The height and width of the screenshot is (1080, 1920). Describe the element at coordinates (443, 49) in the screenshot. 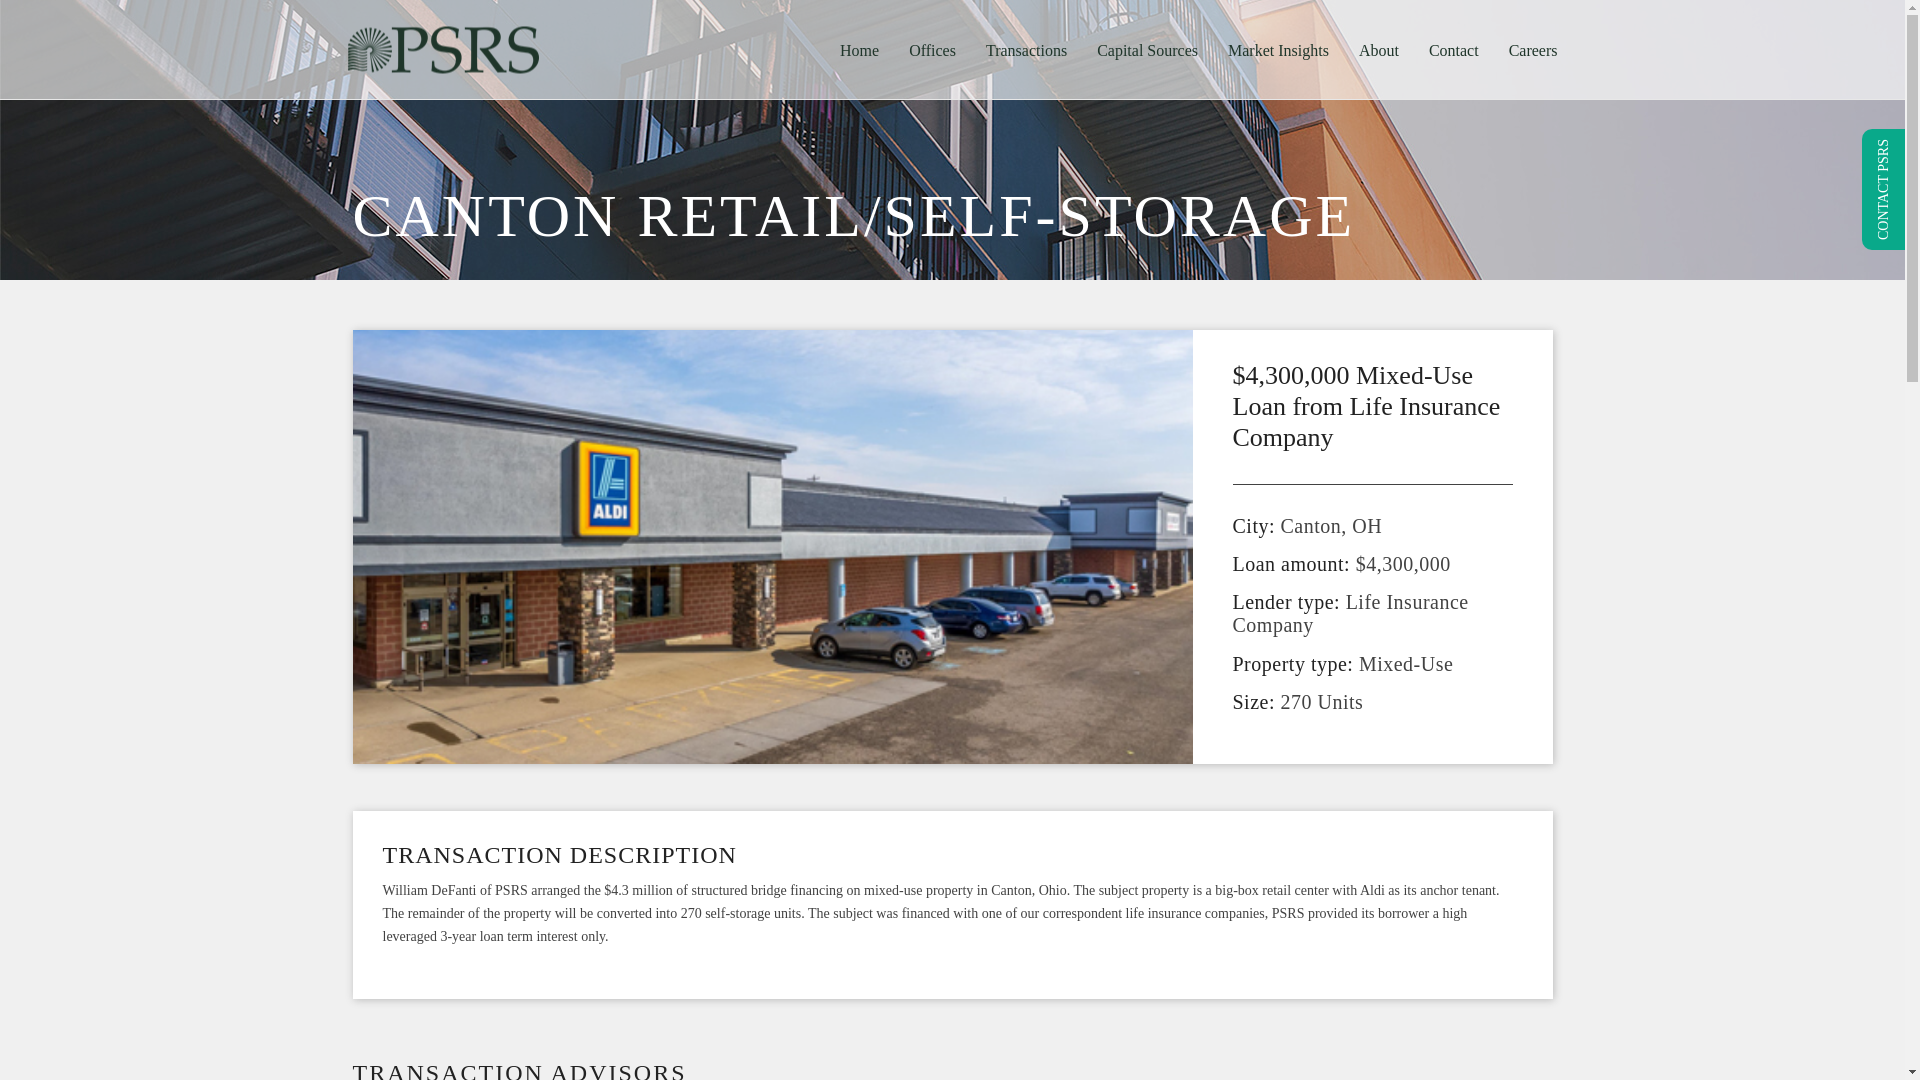

I see `Commercial Real Estate Financial Expertise` at that location.